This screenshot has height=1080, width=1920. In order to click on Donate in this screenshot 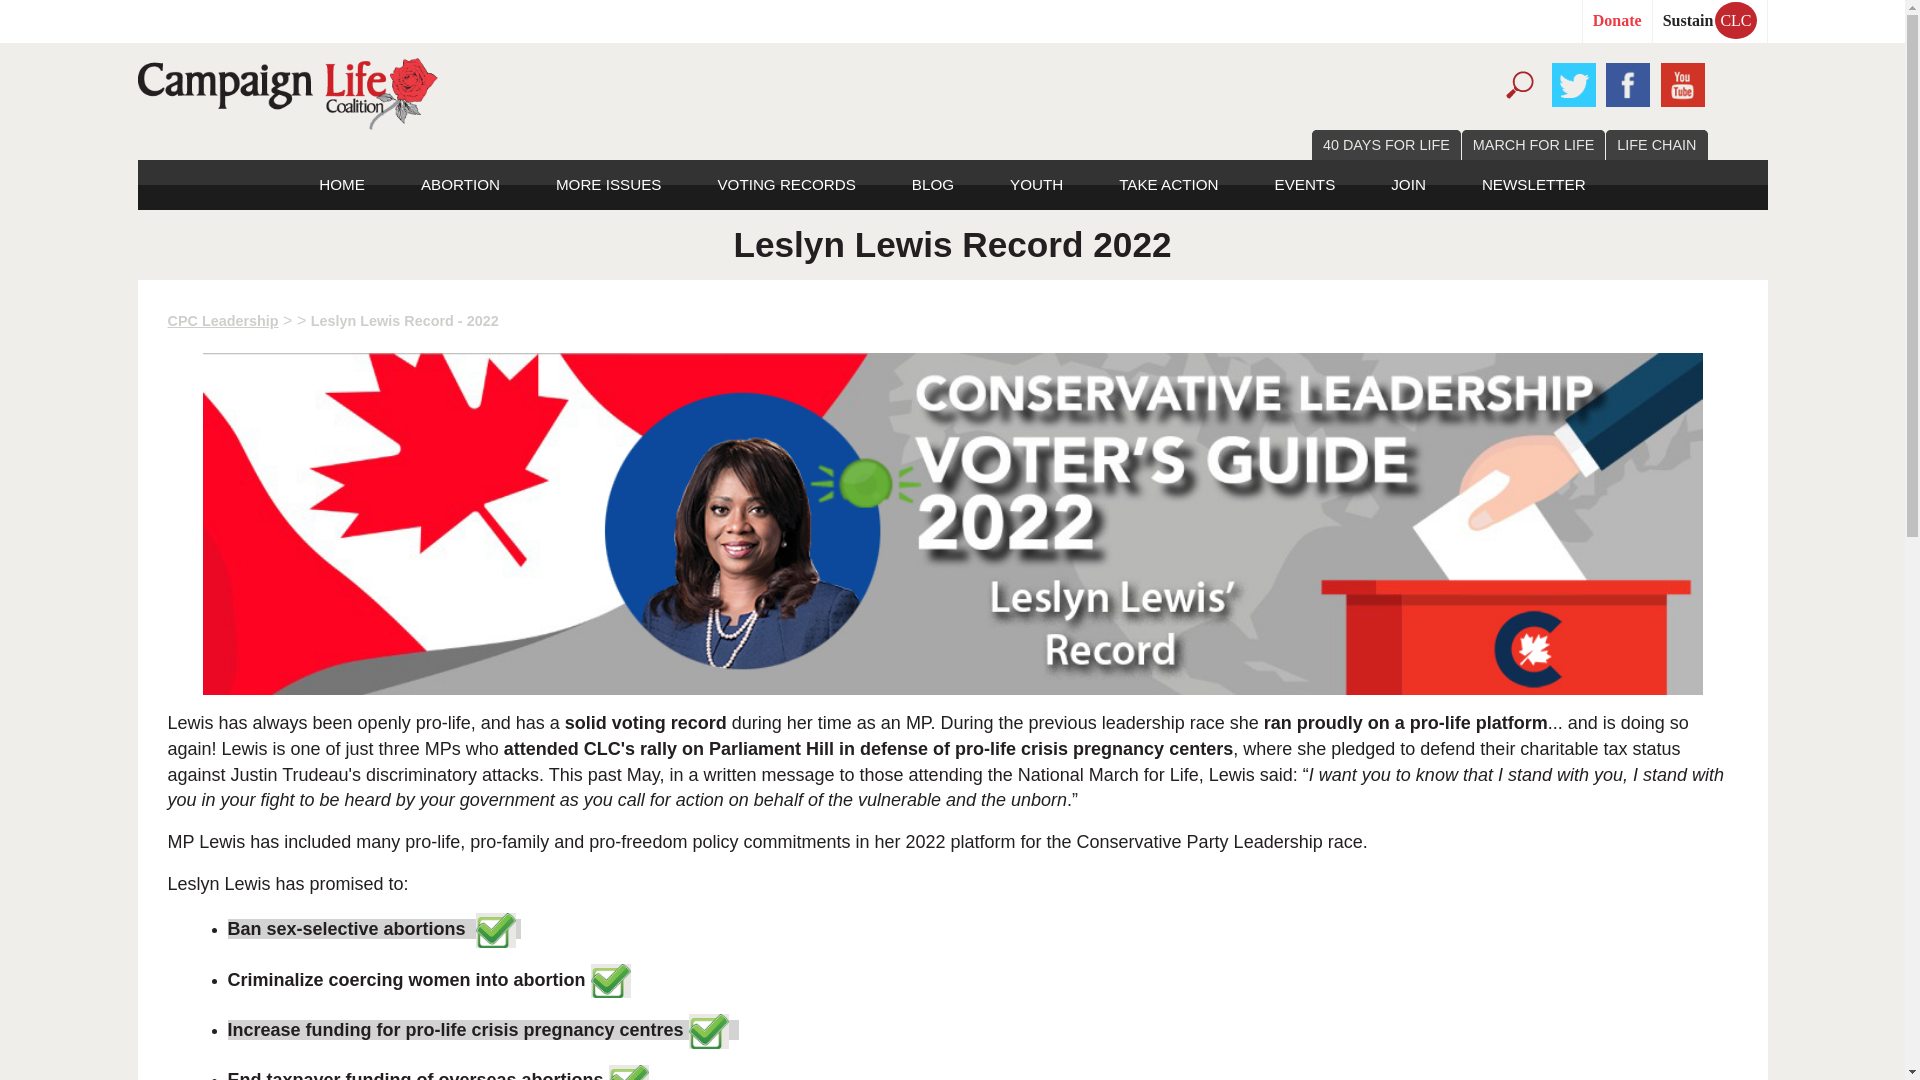, I will do `click(1617, 21)`.